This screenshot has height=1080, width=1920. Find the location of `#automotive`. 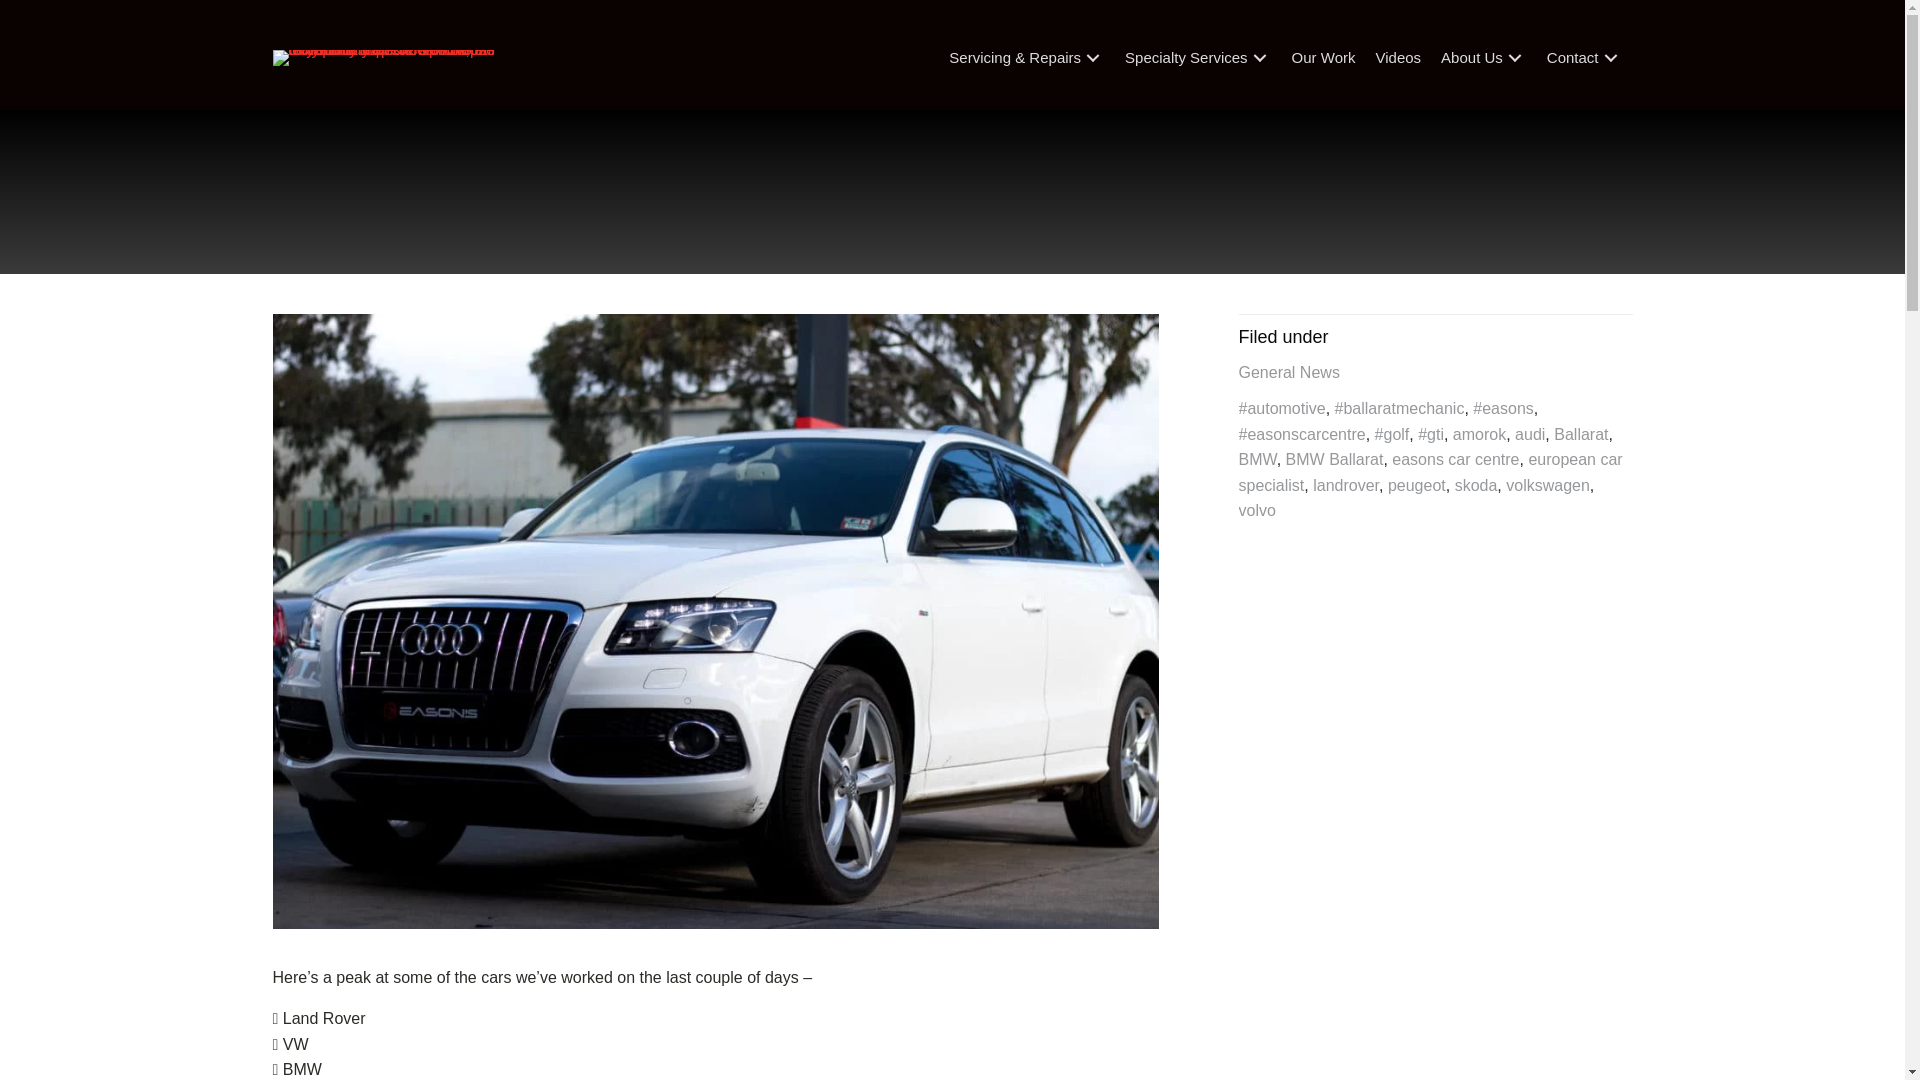

#automotive is located at coordinates (1282, 408).